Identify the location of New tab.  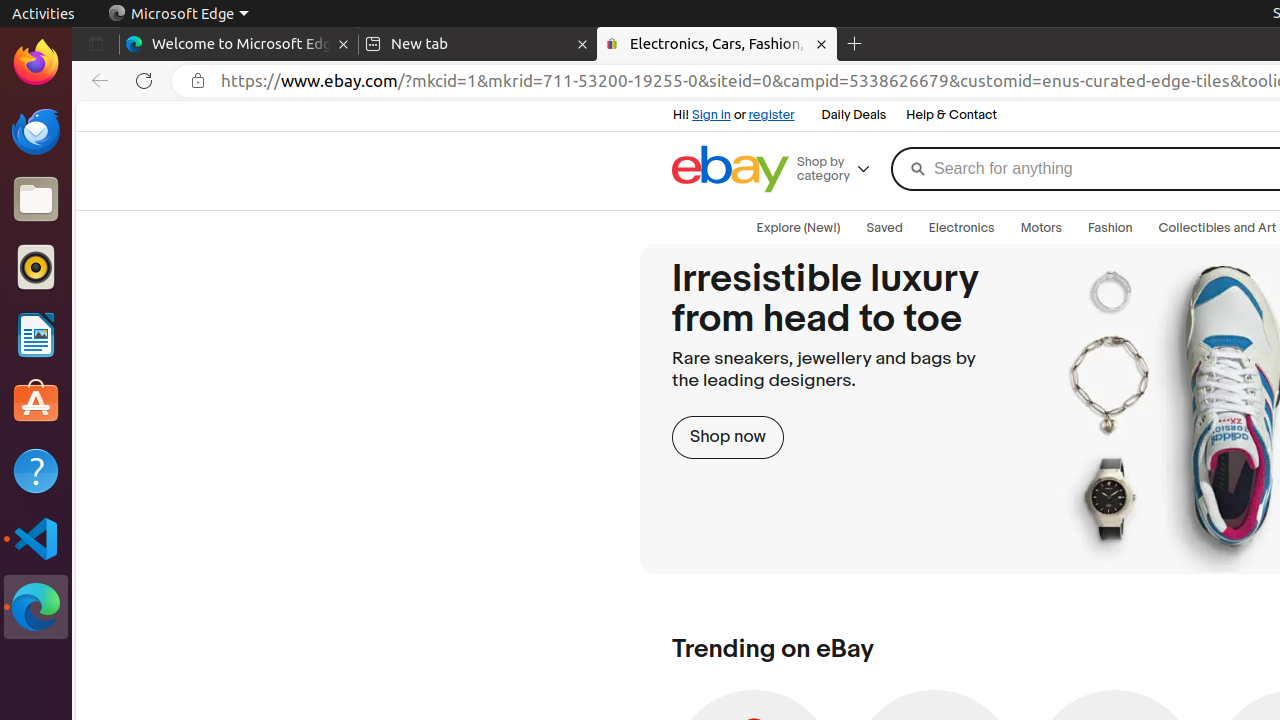
(478, 44).